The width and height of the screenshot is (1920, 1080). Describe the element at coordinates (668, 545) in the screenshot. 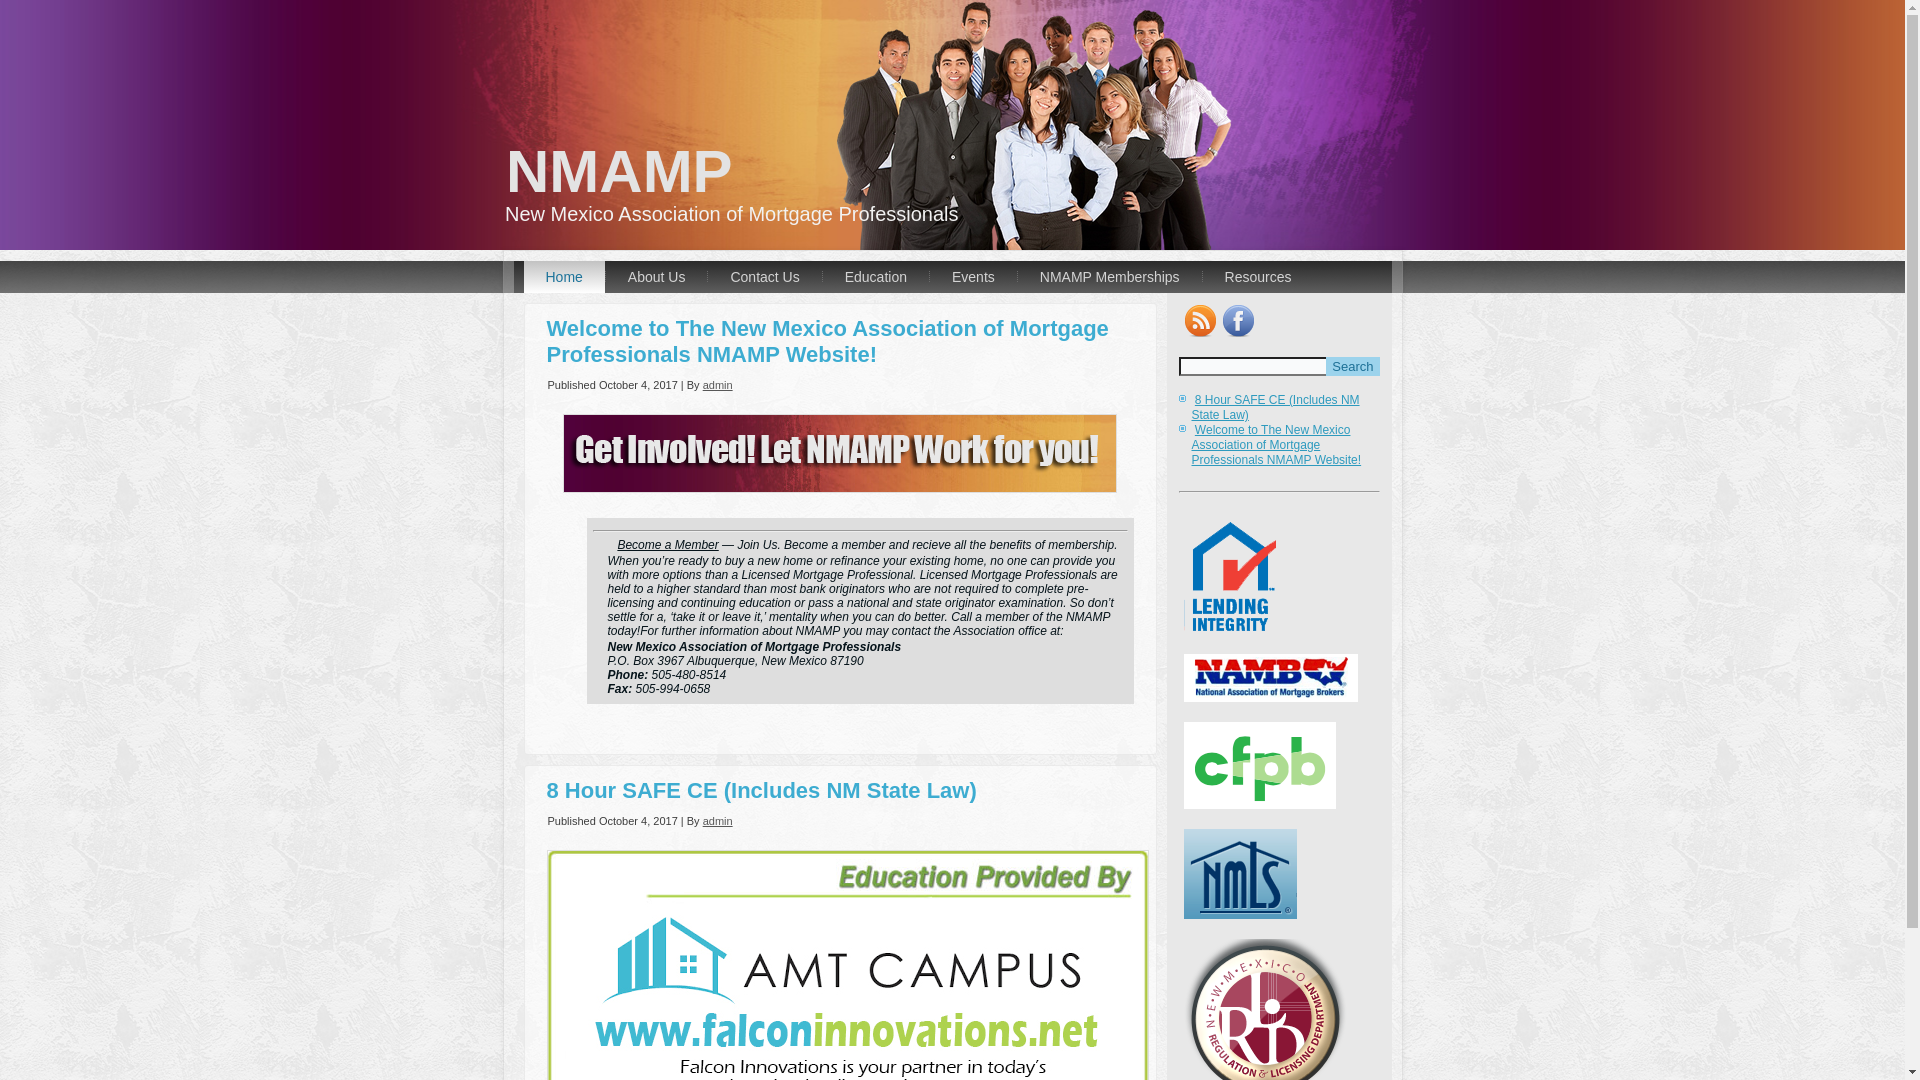

I see `Become a Member` at that location.